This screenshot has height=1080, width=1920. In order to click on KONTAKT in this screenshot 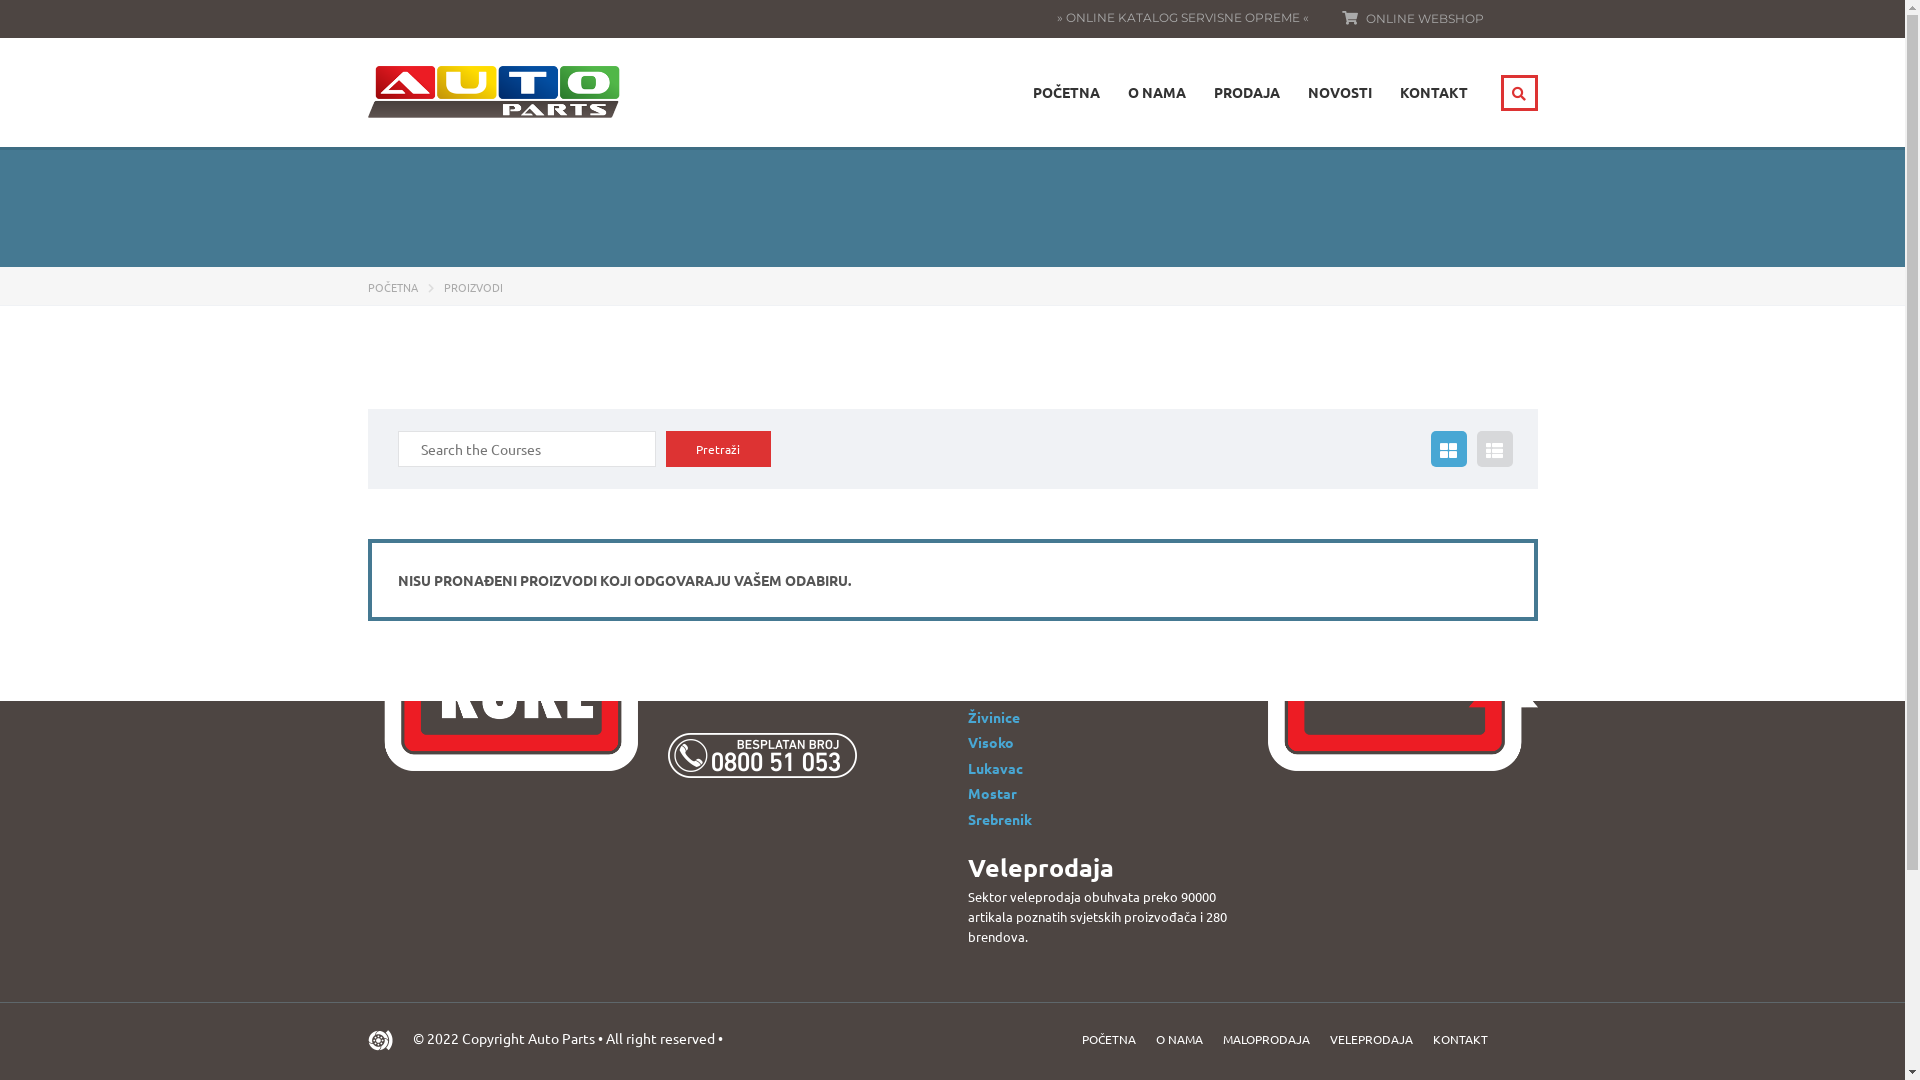, I will do `click(1460, 1039)`.